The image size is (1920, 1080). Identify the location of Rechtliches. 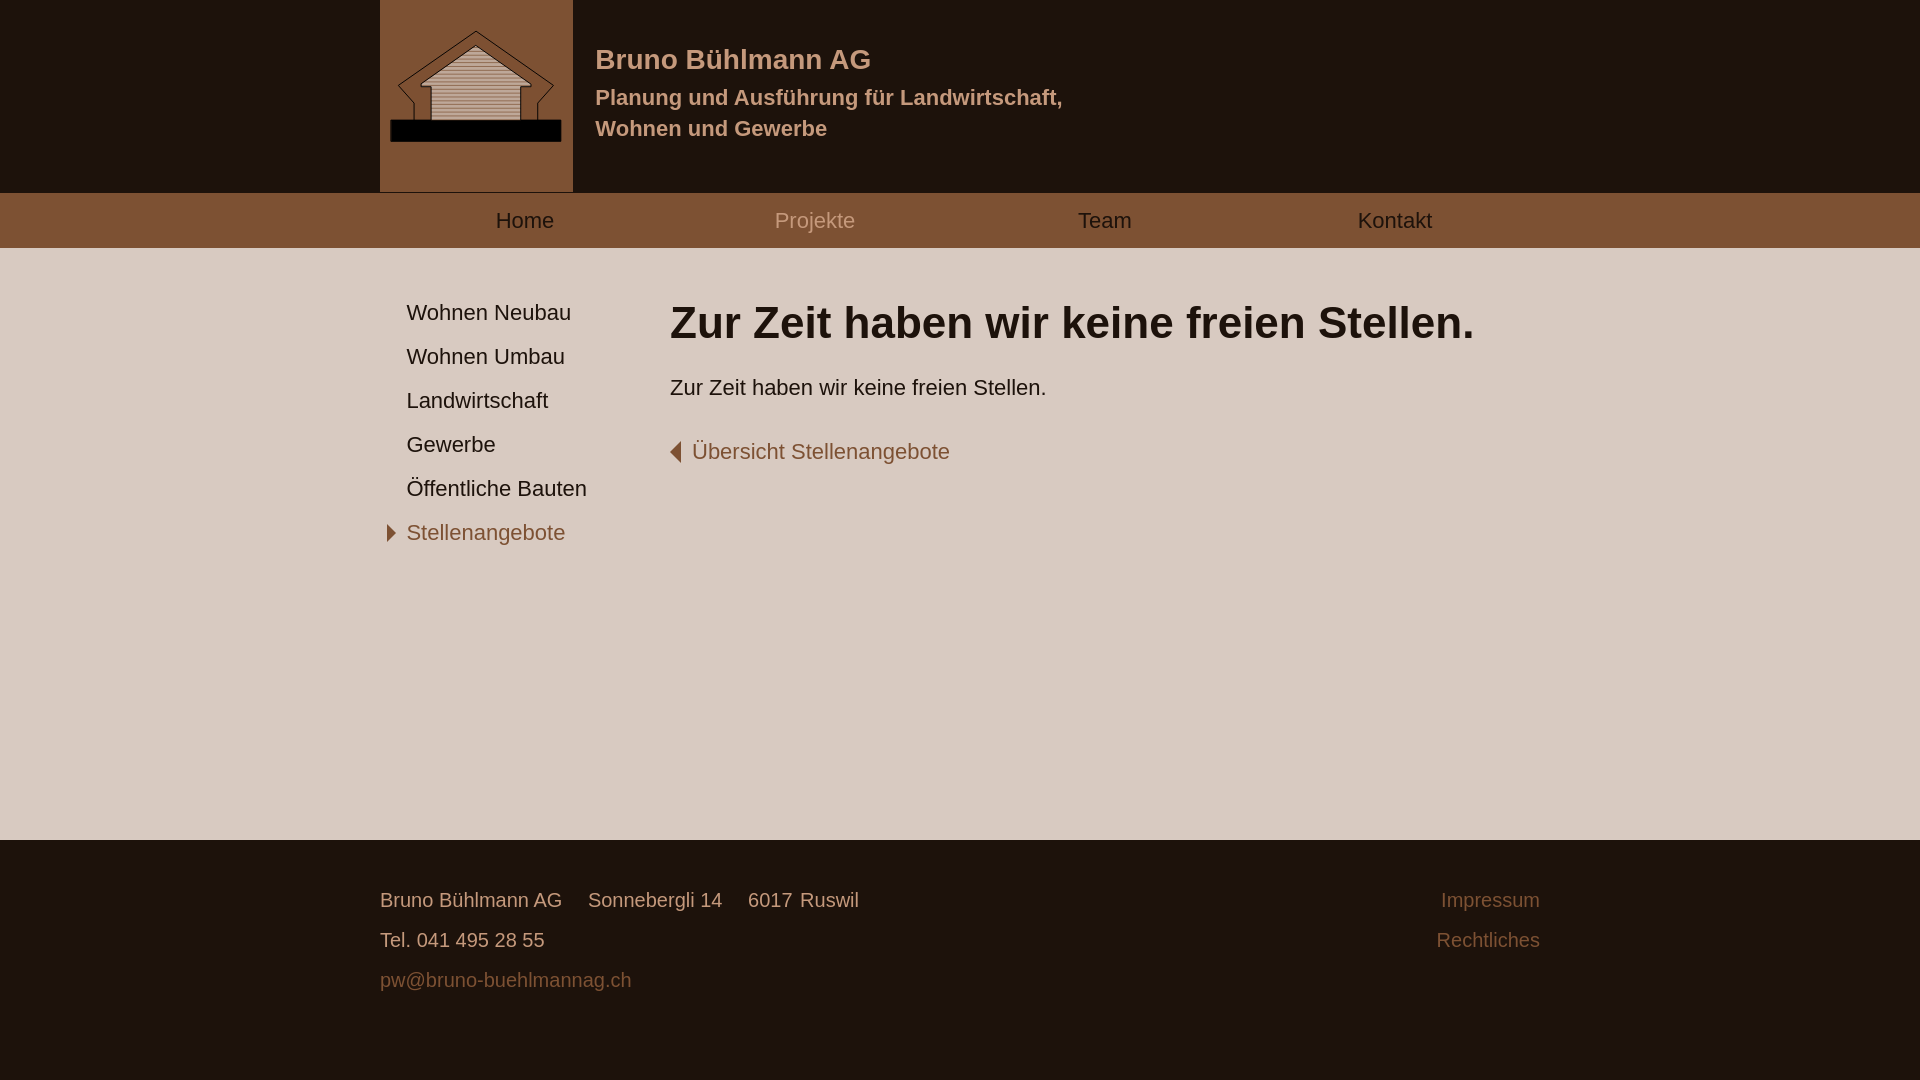
(1395, 940).